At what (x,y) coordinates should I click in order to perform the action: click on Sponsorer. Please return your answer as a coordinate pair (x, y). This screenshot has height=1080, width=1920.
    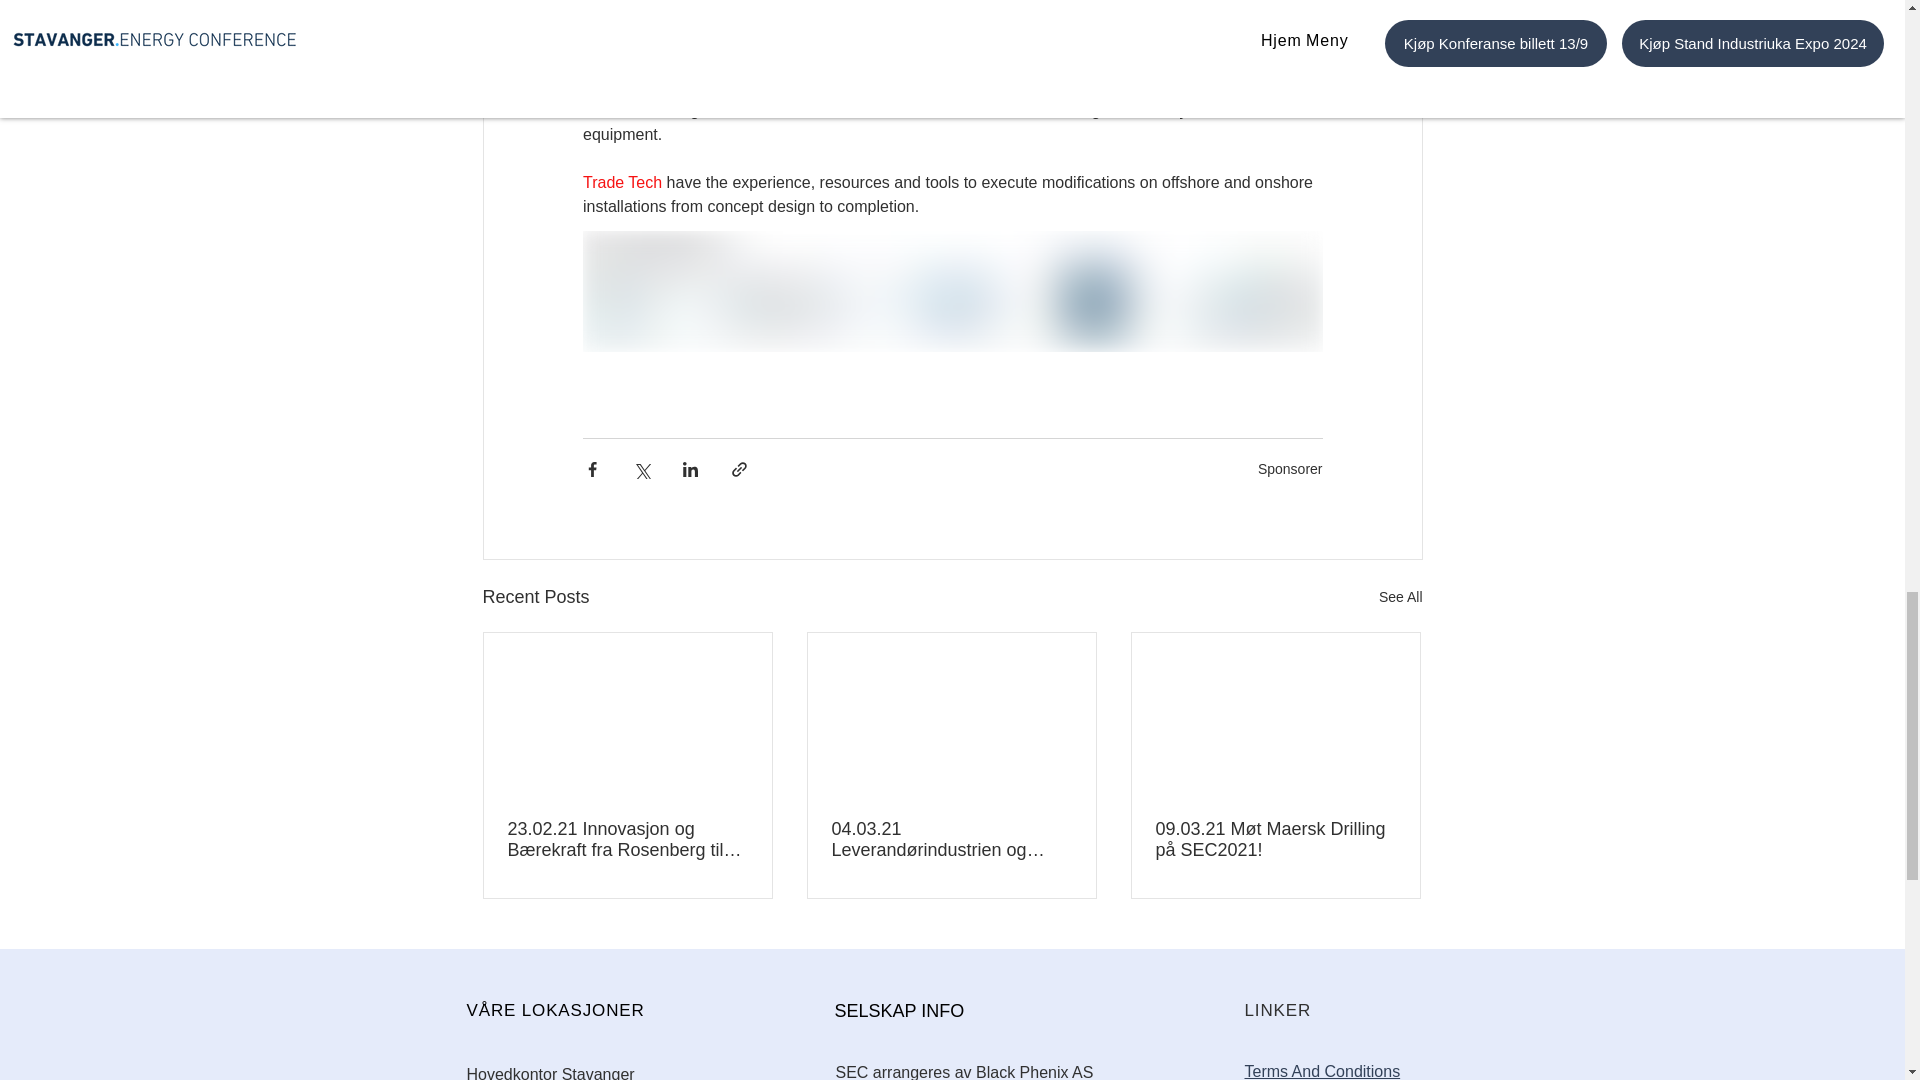
    Looking at the image, I should click on (1290, 469).